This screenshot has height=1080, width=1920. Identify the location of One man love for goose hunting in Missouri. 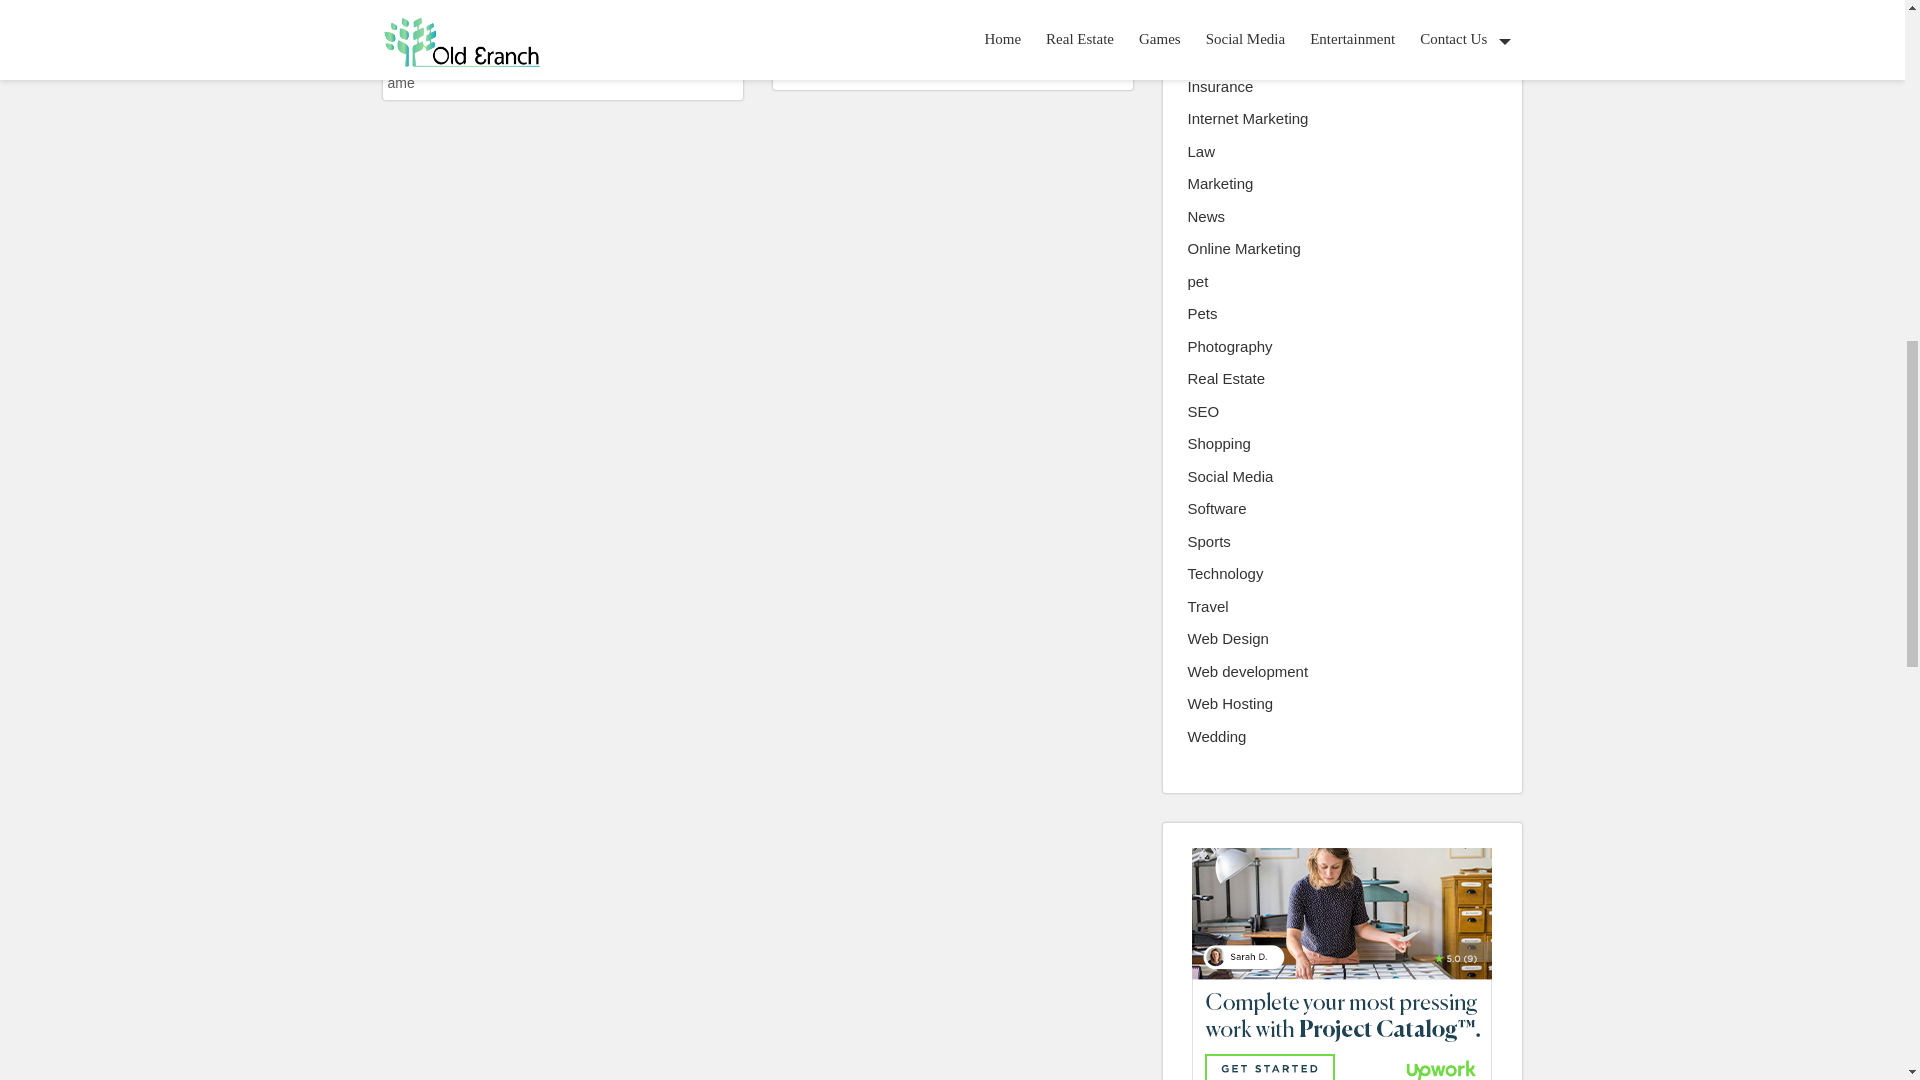
(952, 24).